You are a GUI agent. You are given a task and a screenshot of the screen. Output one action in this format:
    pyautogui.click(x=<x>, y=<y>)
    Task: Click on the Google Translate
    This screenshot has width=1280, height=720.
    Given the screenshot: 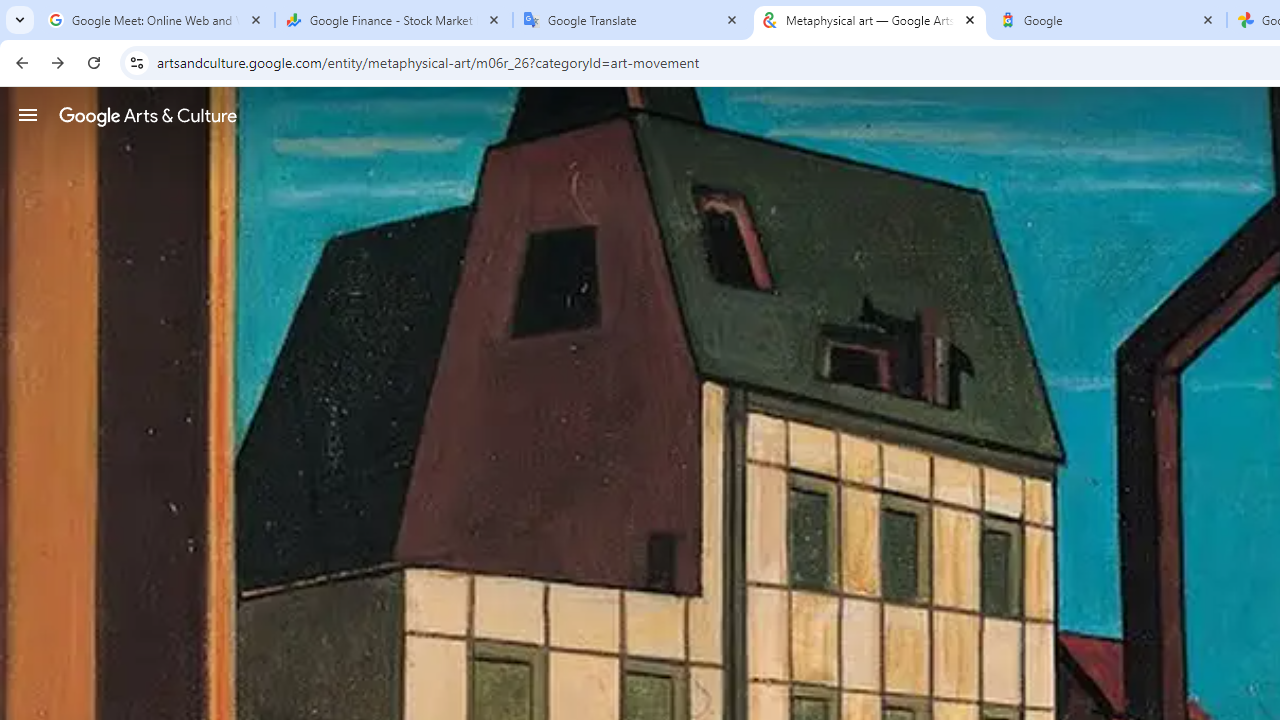 What is the action you would take?
    pyautogui.click(x=632, y=20)
    